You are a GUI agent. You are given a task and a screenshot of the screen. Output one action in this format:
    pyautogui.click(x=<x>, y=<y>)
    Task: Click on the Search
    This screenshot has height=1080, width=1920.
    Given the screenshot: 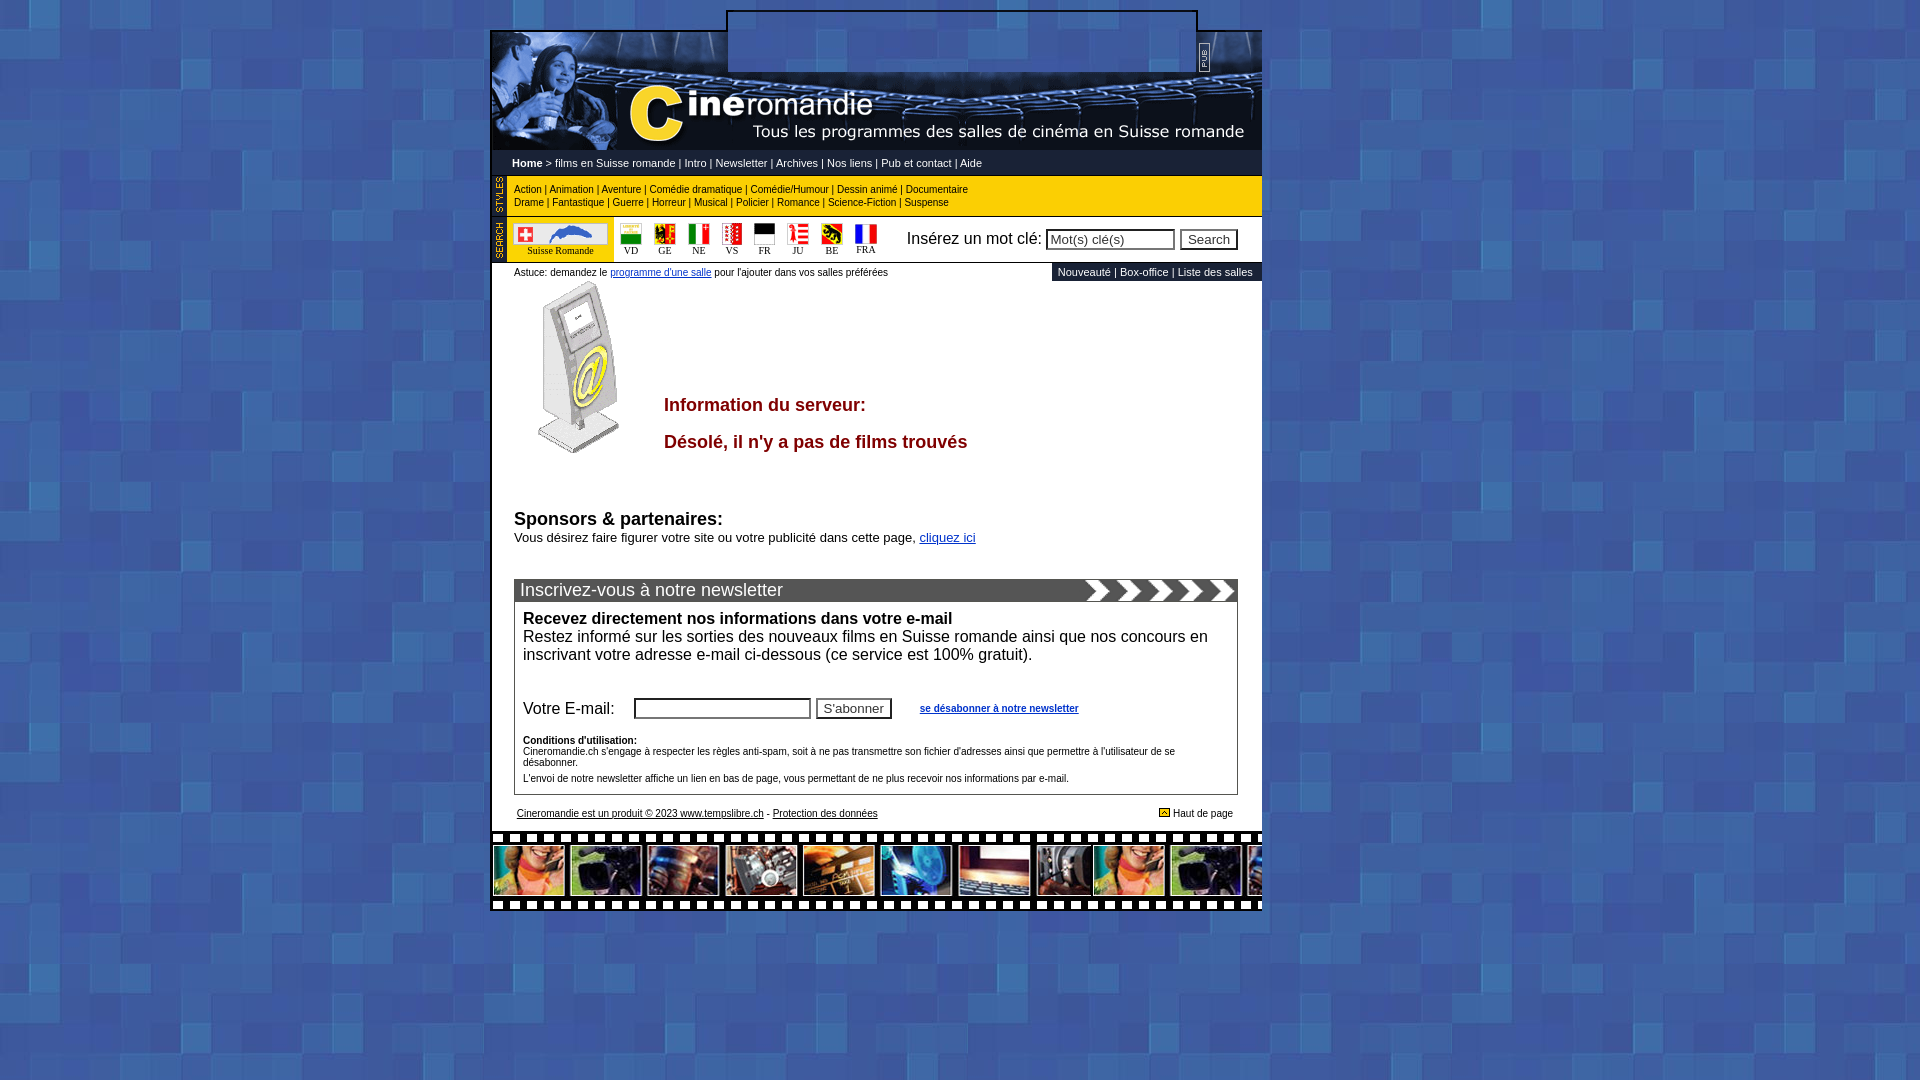 What is the action you would take?
    pyautogui.click(x=1209, y=240)
    